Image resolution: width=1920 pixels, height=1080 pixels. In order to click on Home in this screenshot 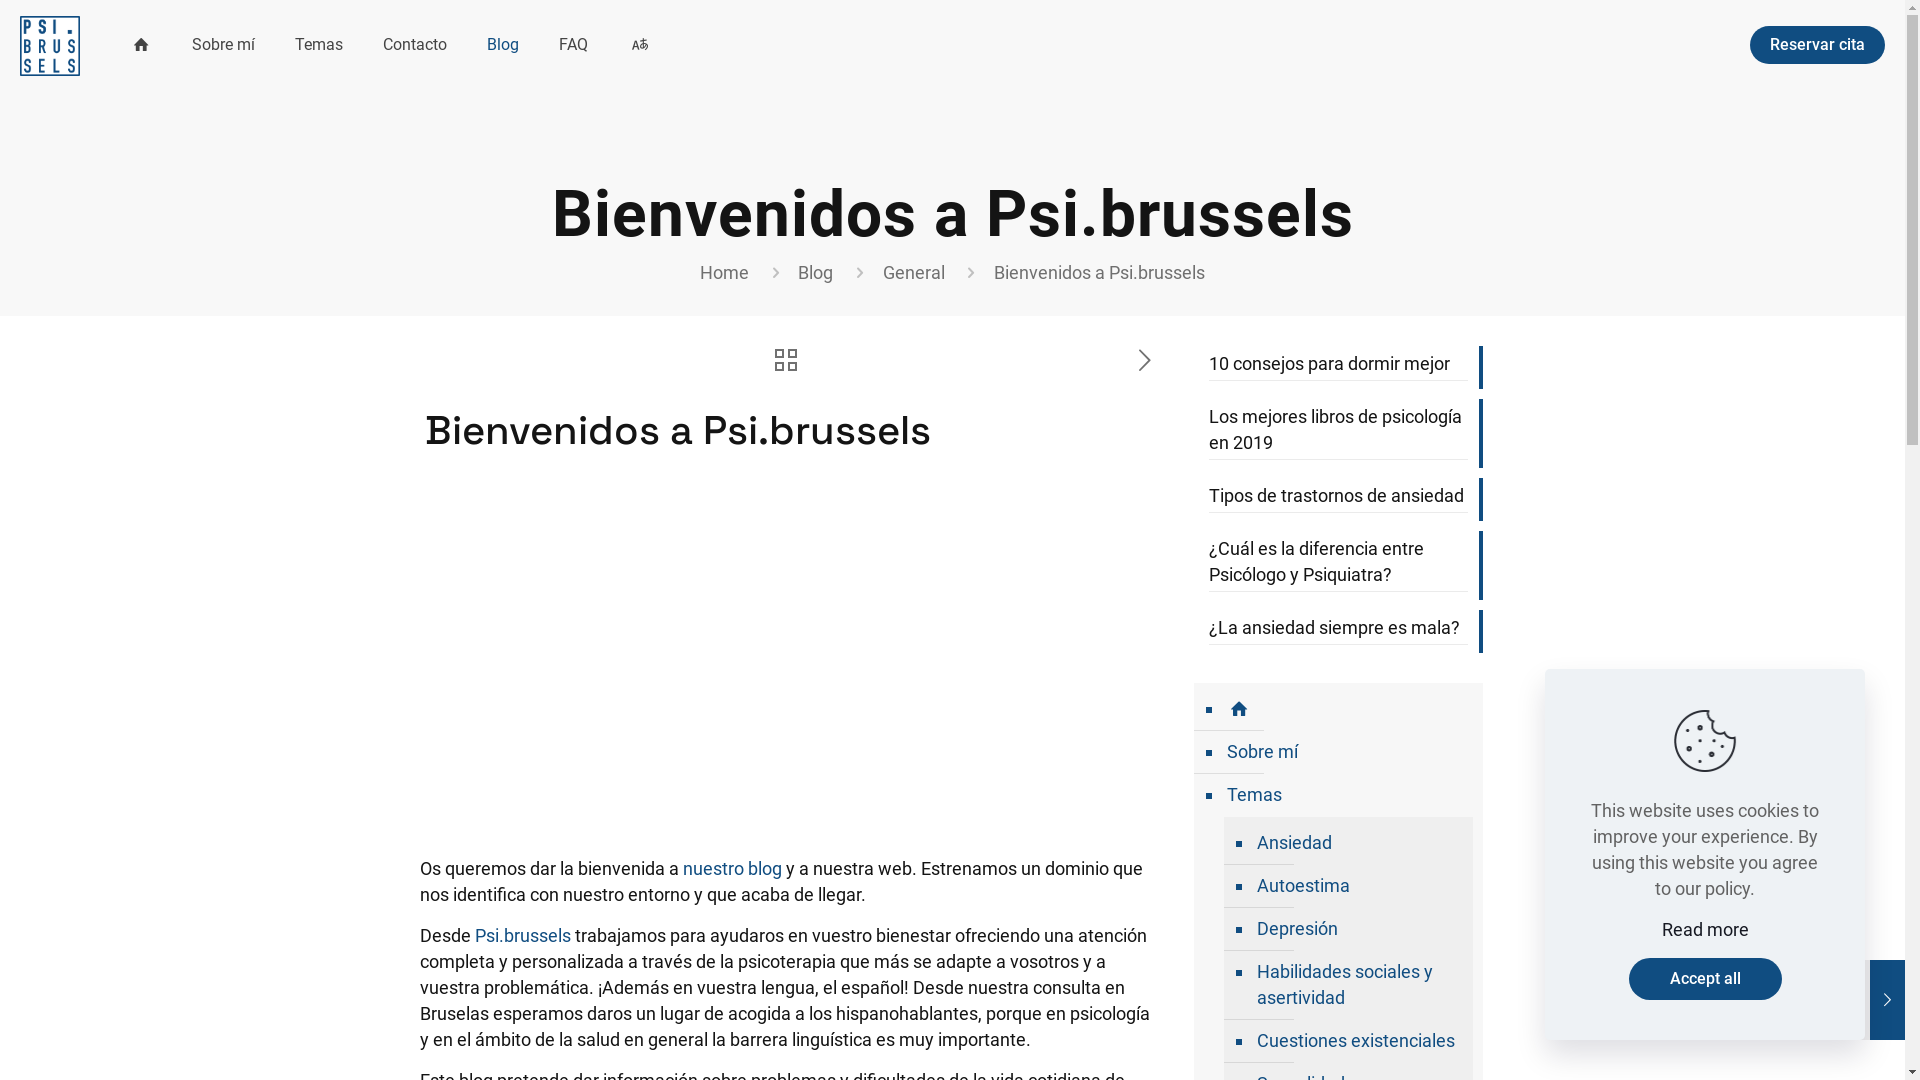, I will do `click(724, 272)`.